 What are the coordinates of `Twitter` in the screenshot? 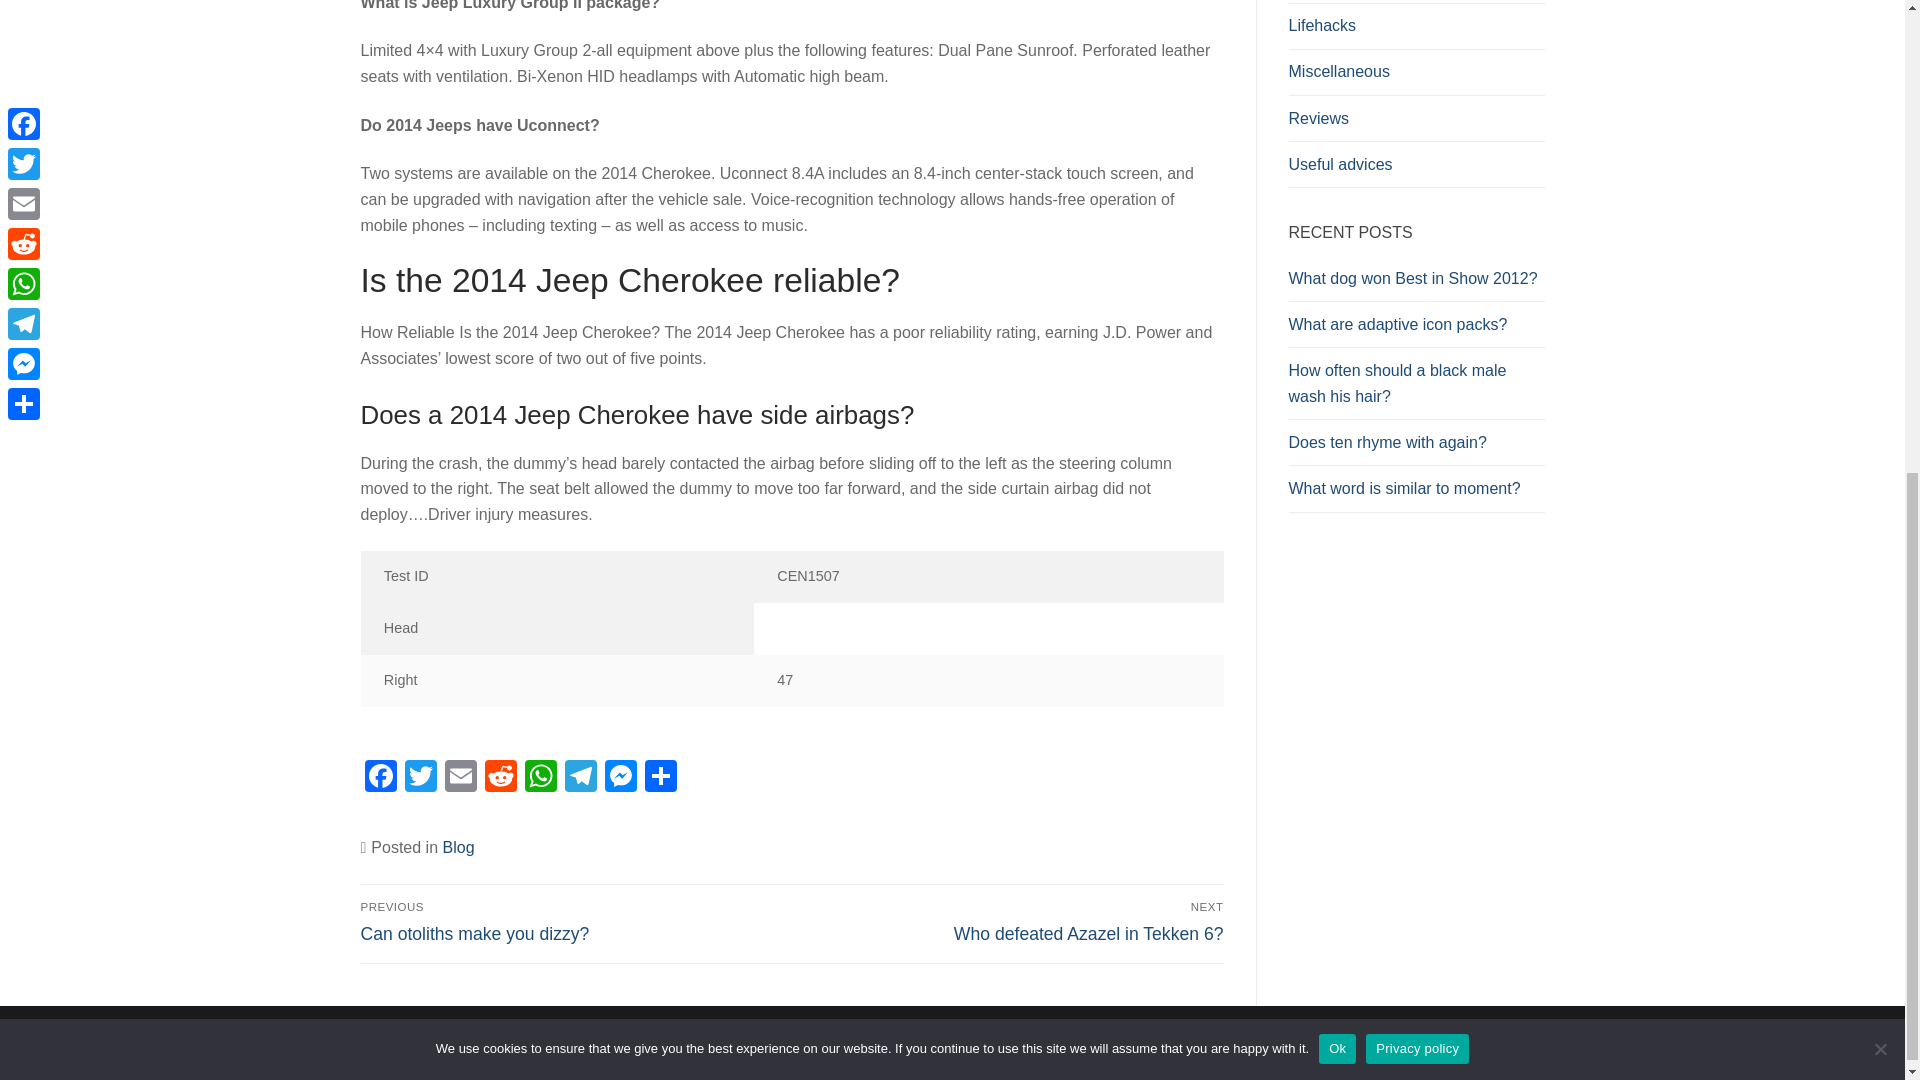 It's located at (419, 778).